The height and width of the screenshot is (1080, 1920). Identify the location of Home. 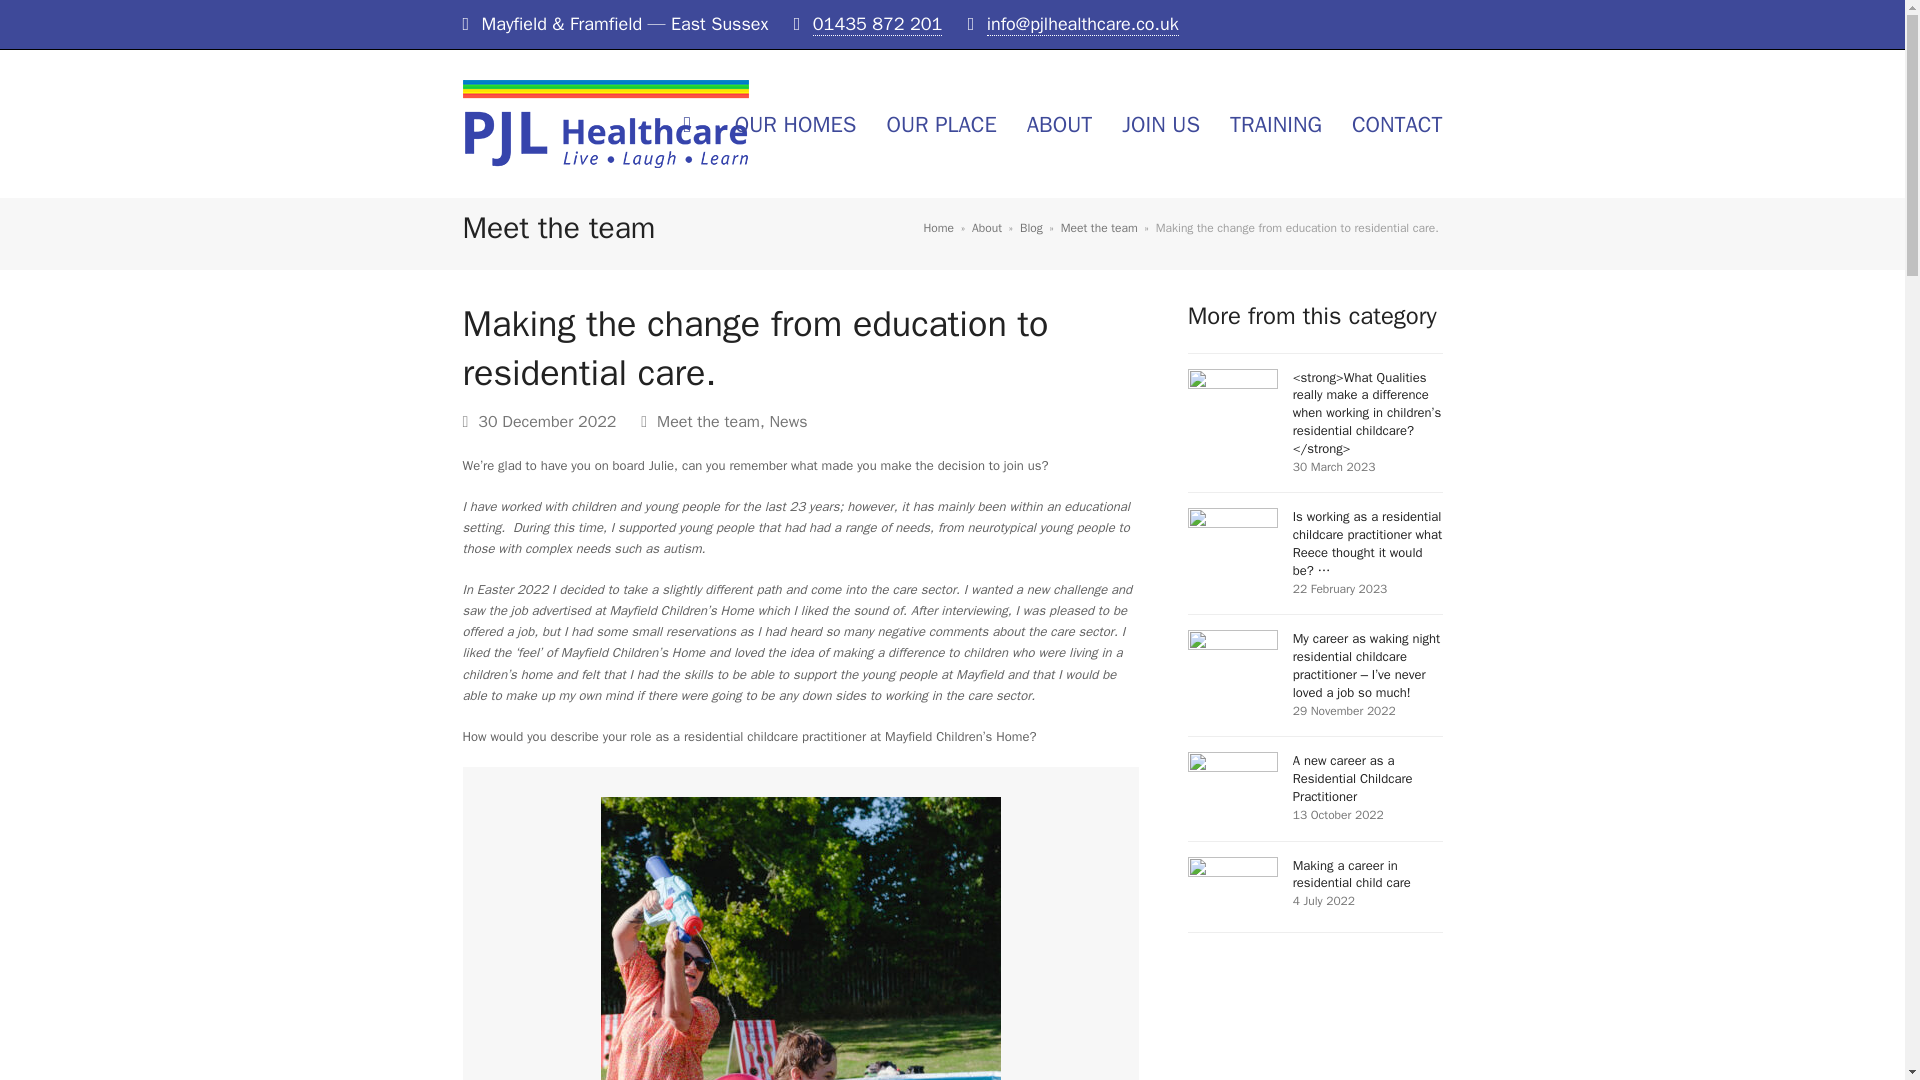
(938, 228).